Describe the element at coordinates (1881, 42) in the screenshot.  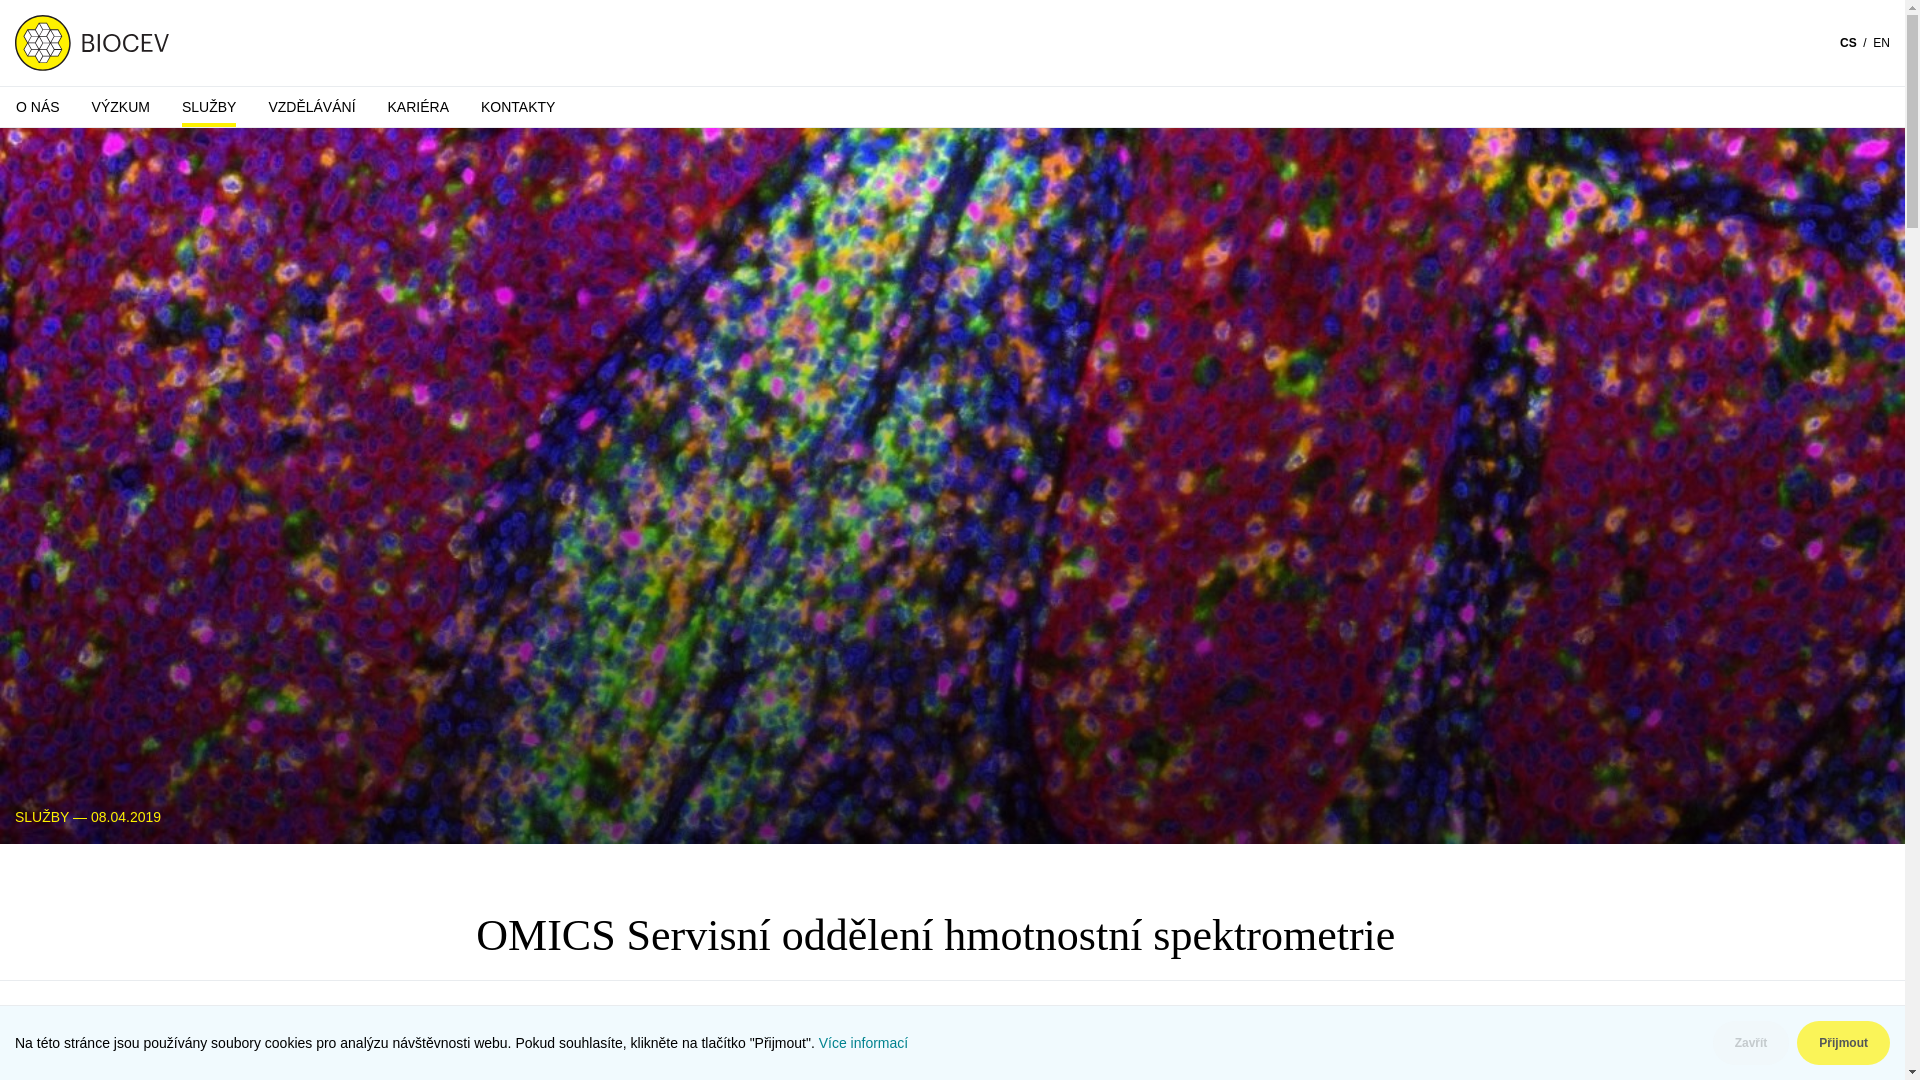
I see `EN` at that location.